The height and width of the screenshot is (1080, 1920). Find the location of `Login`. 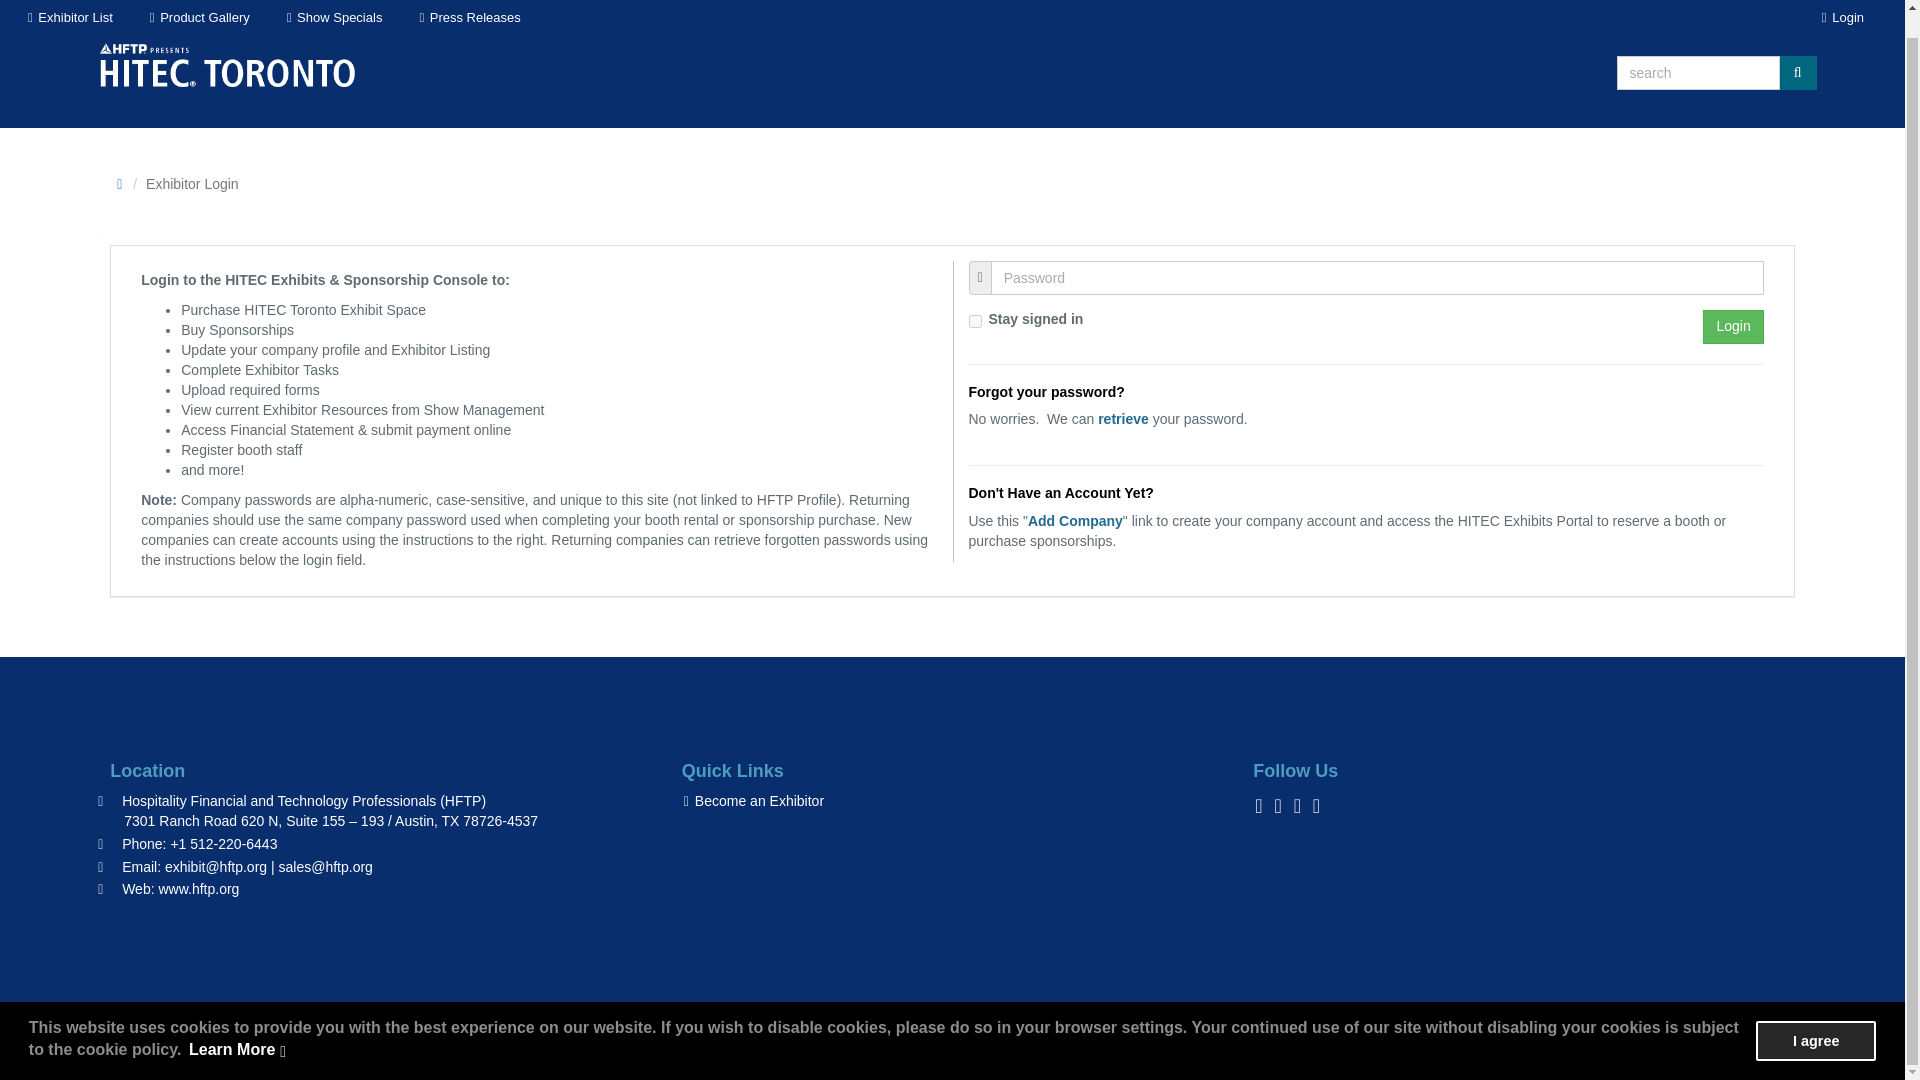

Login is located at coordinates (1842, 6).